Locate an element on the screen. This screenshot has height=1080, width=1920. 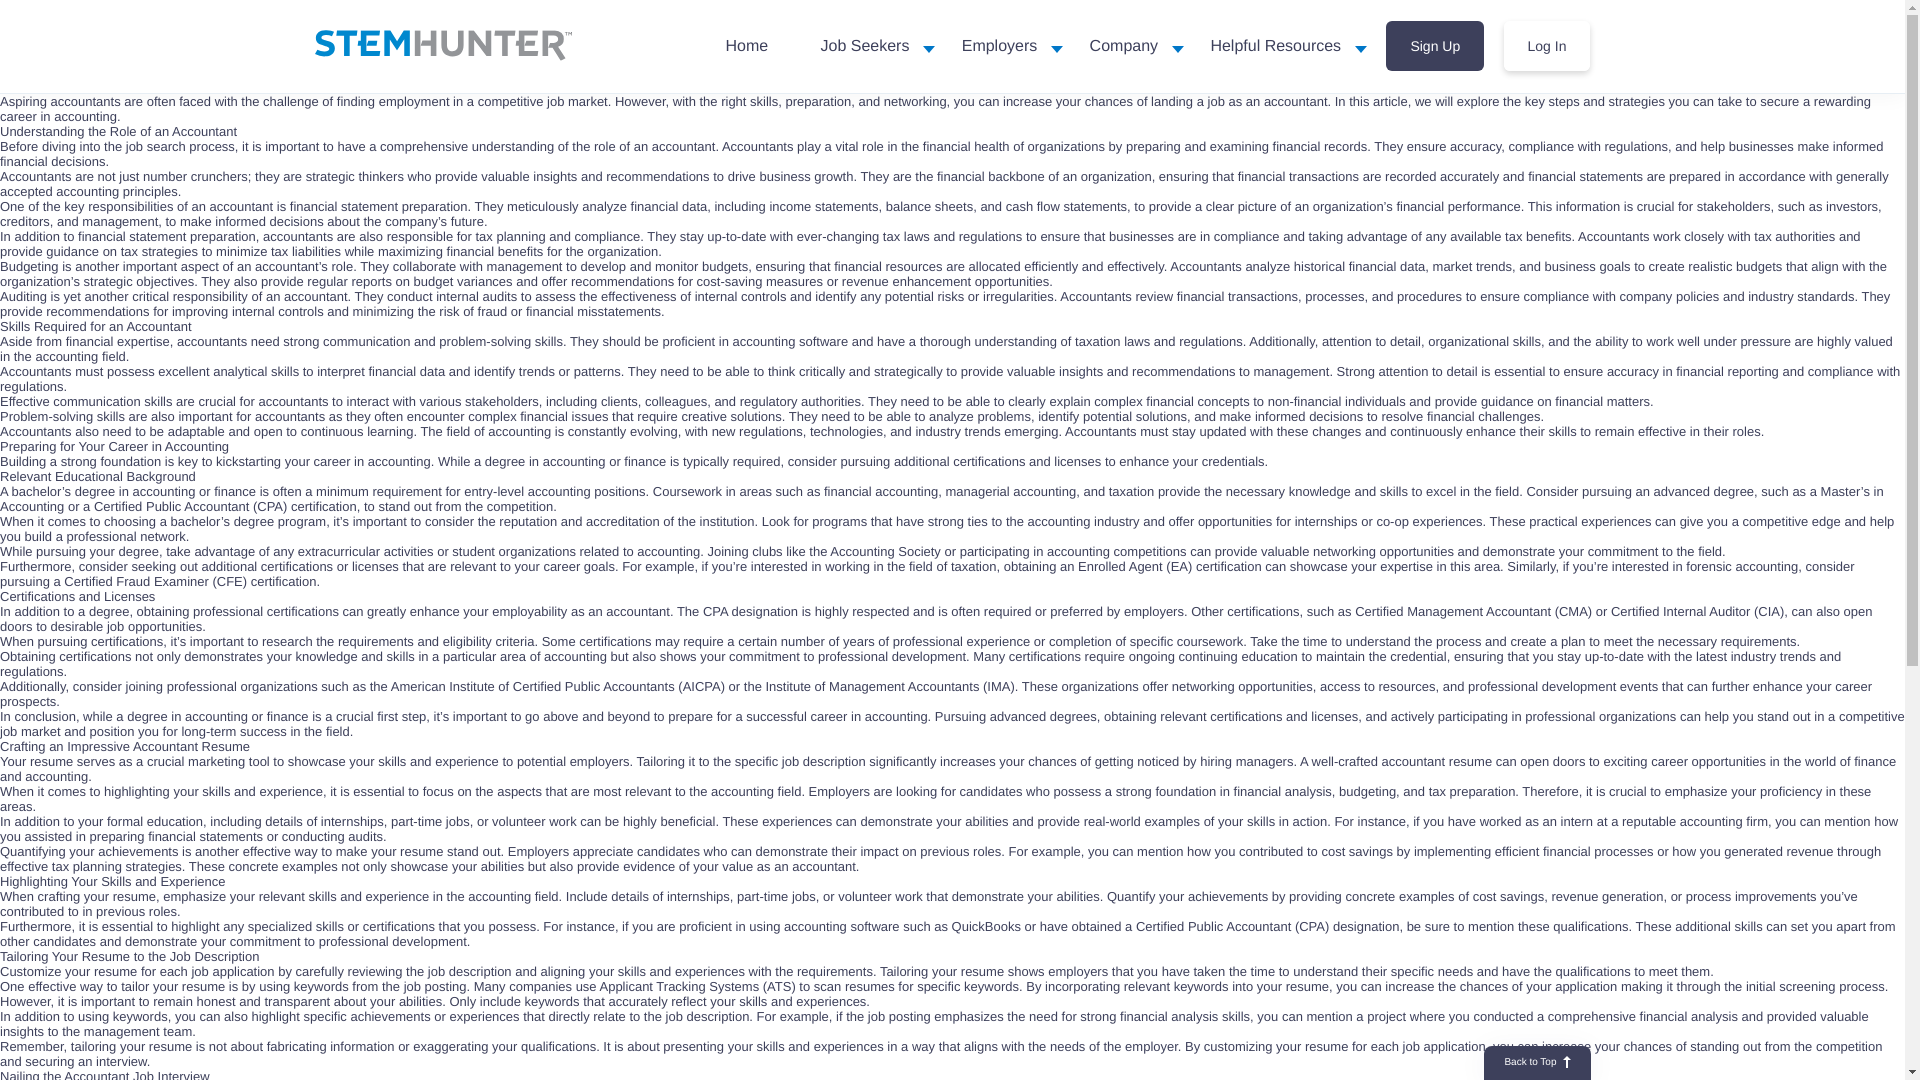
Log In is located at coordinates (1547, 45).